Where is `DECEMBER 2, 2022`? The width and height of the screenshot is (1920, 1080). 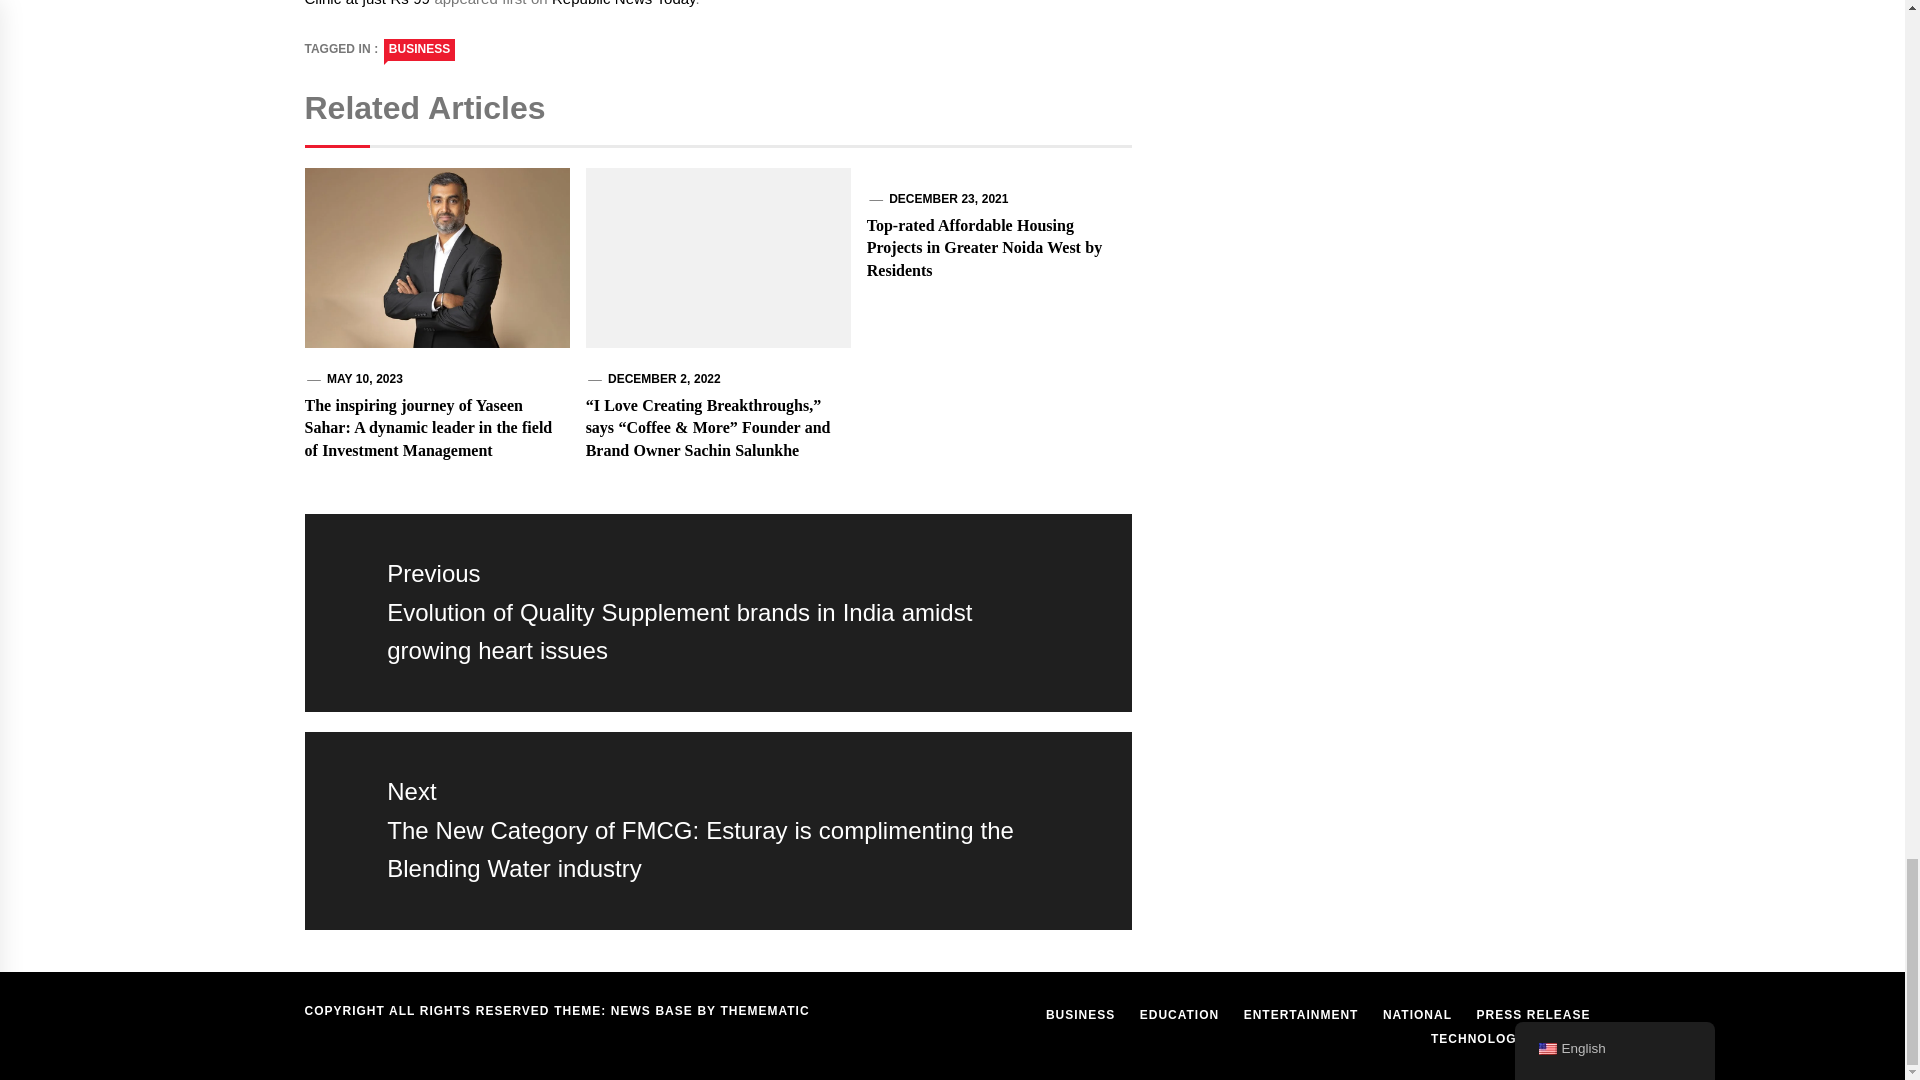 DECEMBER 2, 2022 is located at coordinates (664, 378).